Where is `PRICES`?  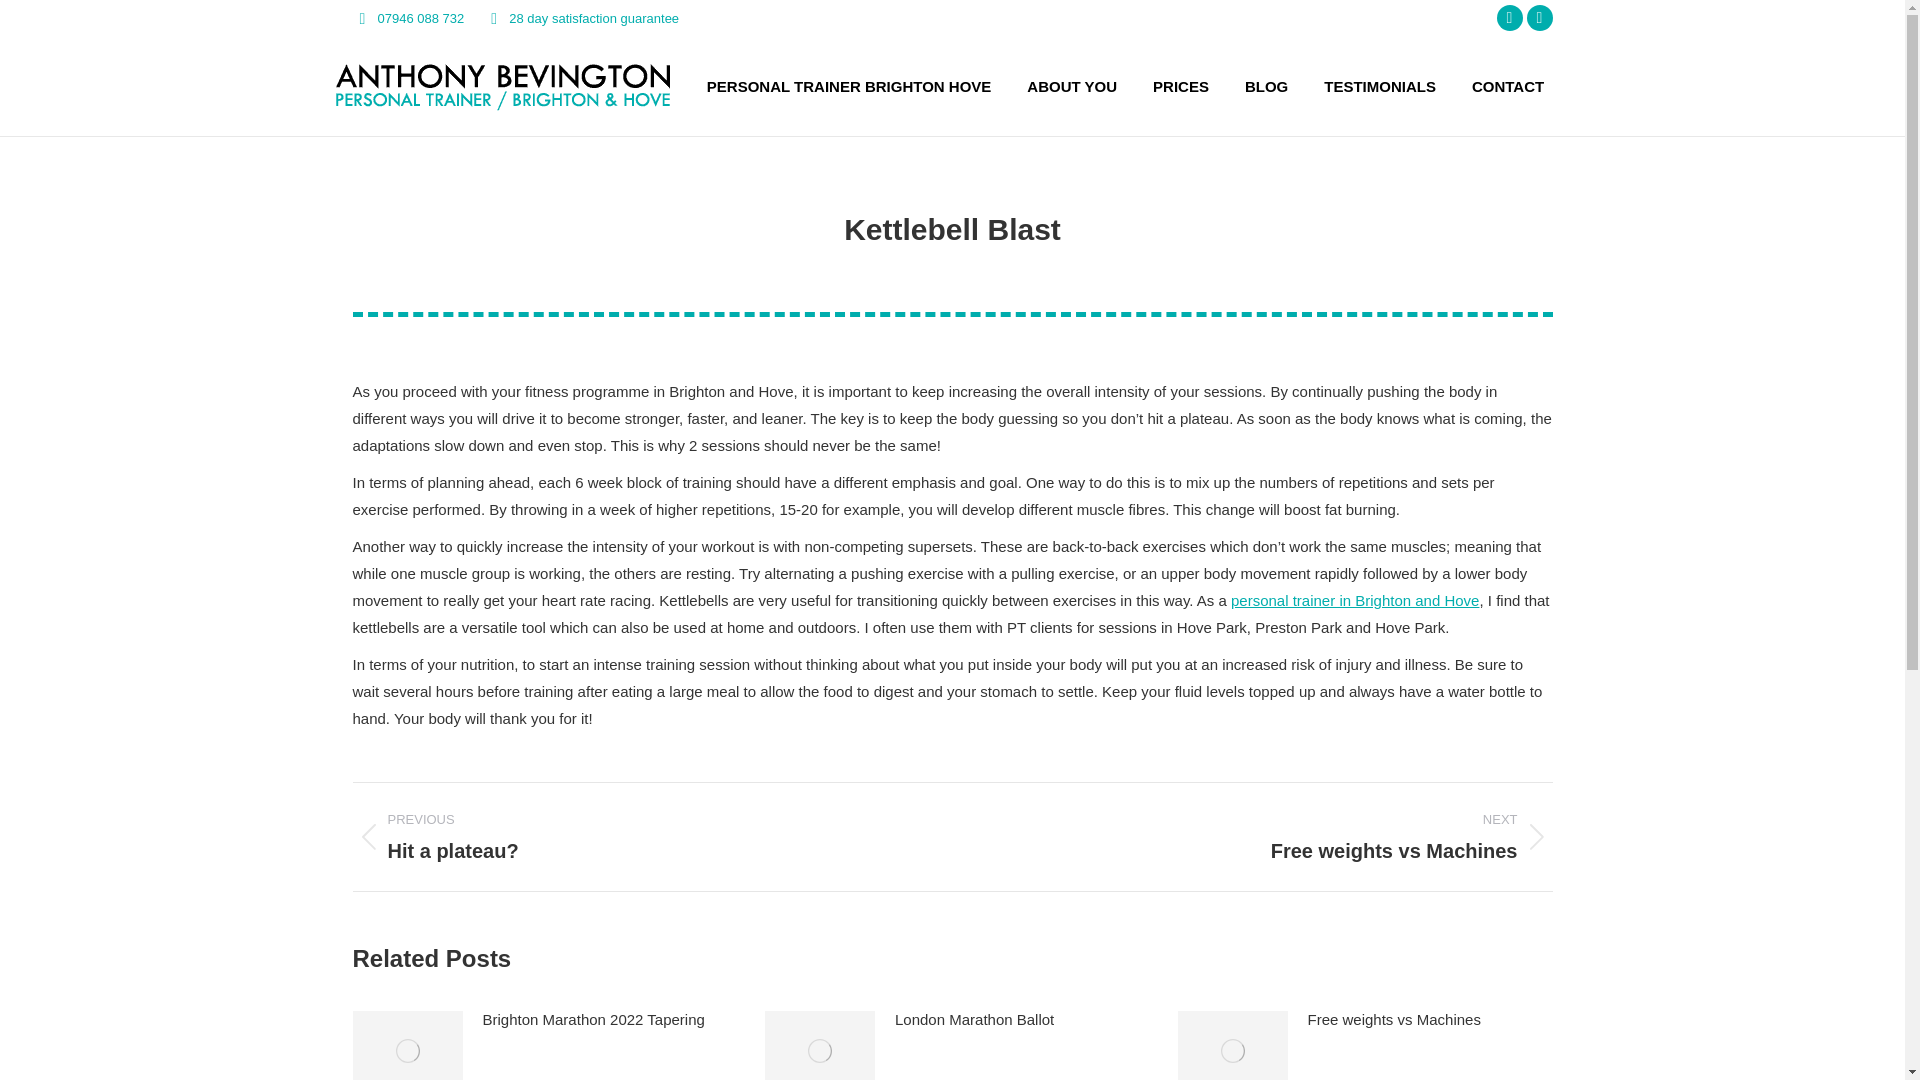 PRICES is located at coordinates (1394, 1018).